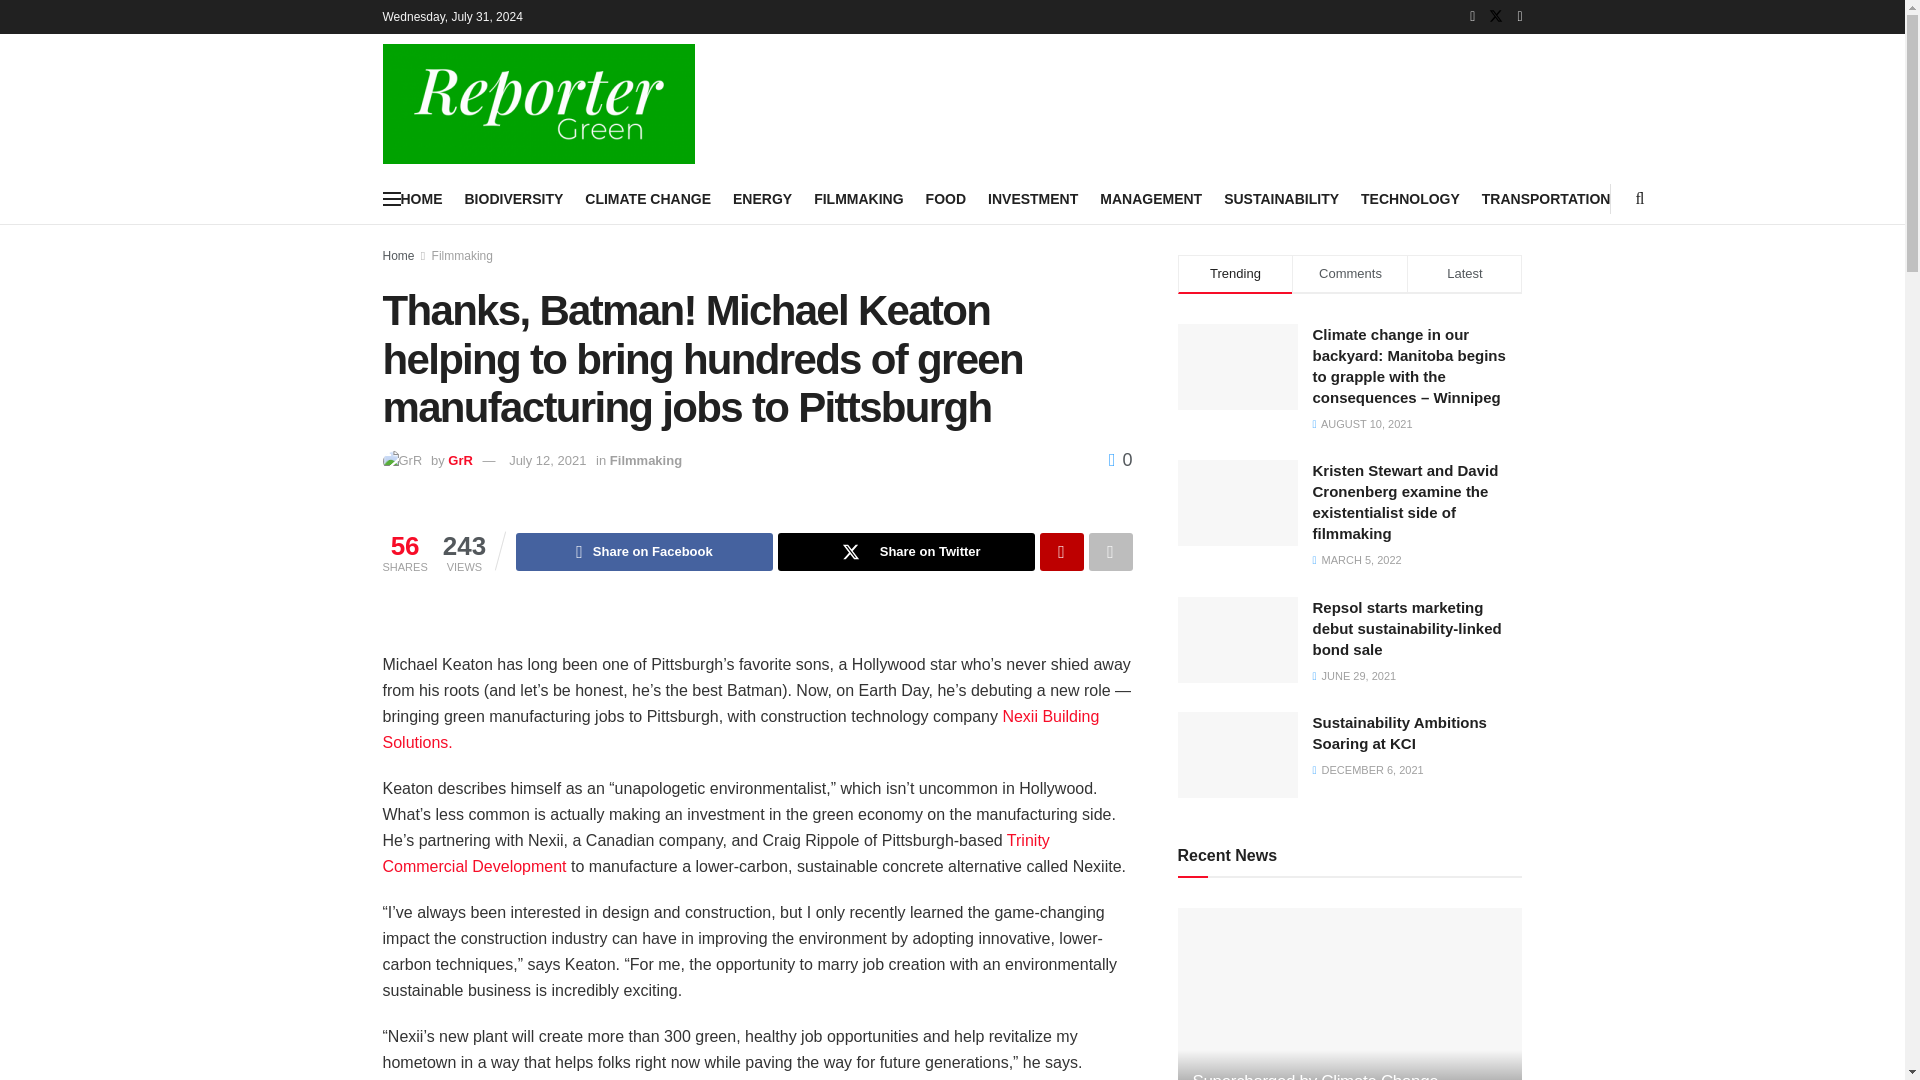  Describe the element at coordinates (1281, 198) in the screenshot. I see `SUSTAINABILITY` at that location.